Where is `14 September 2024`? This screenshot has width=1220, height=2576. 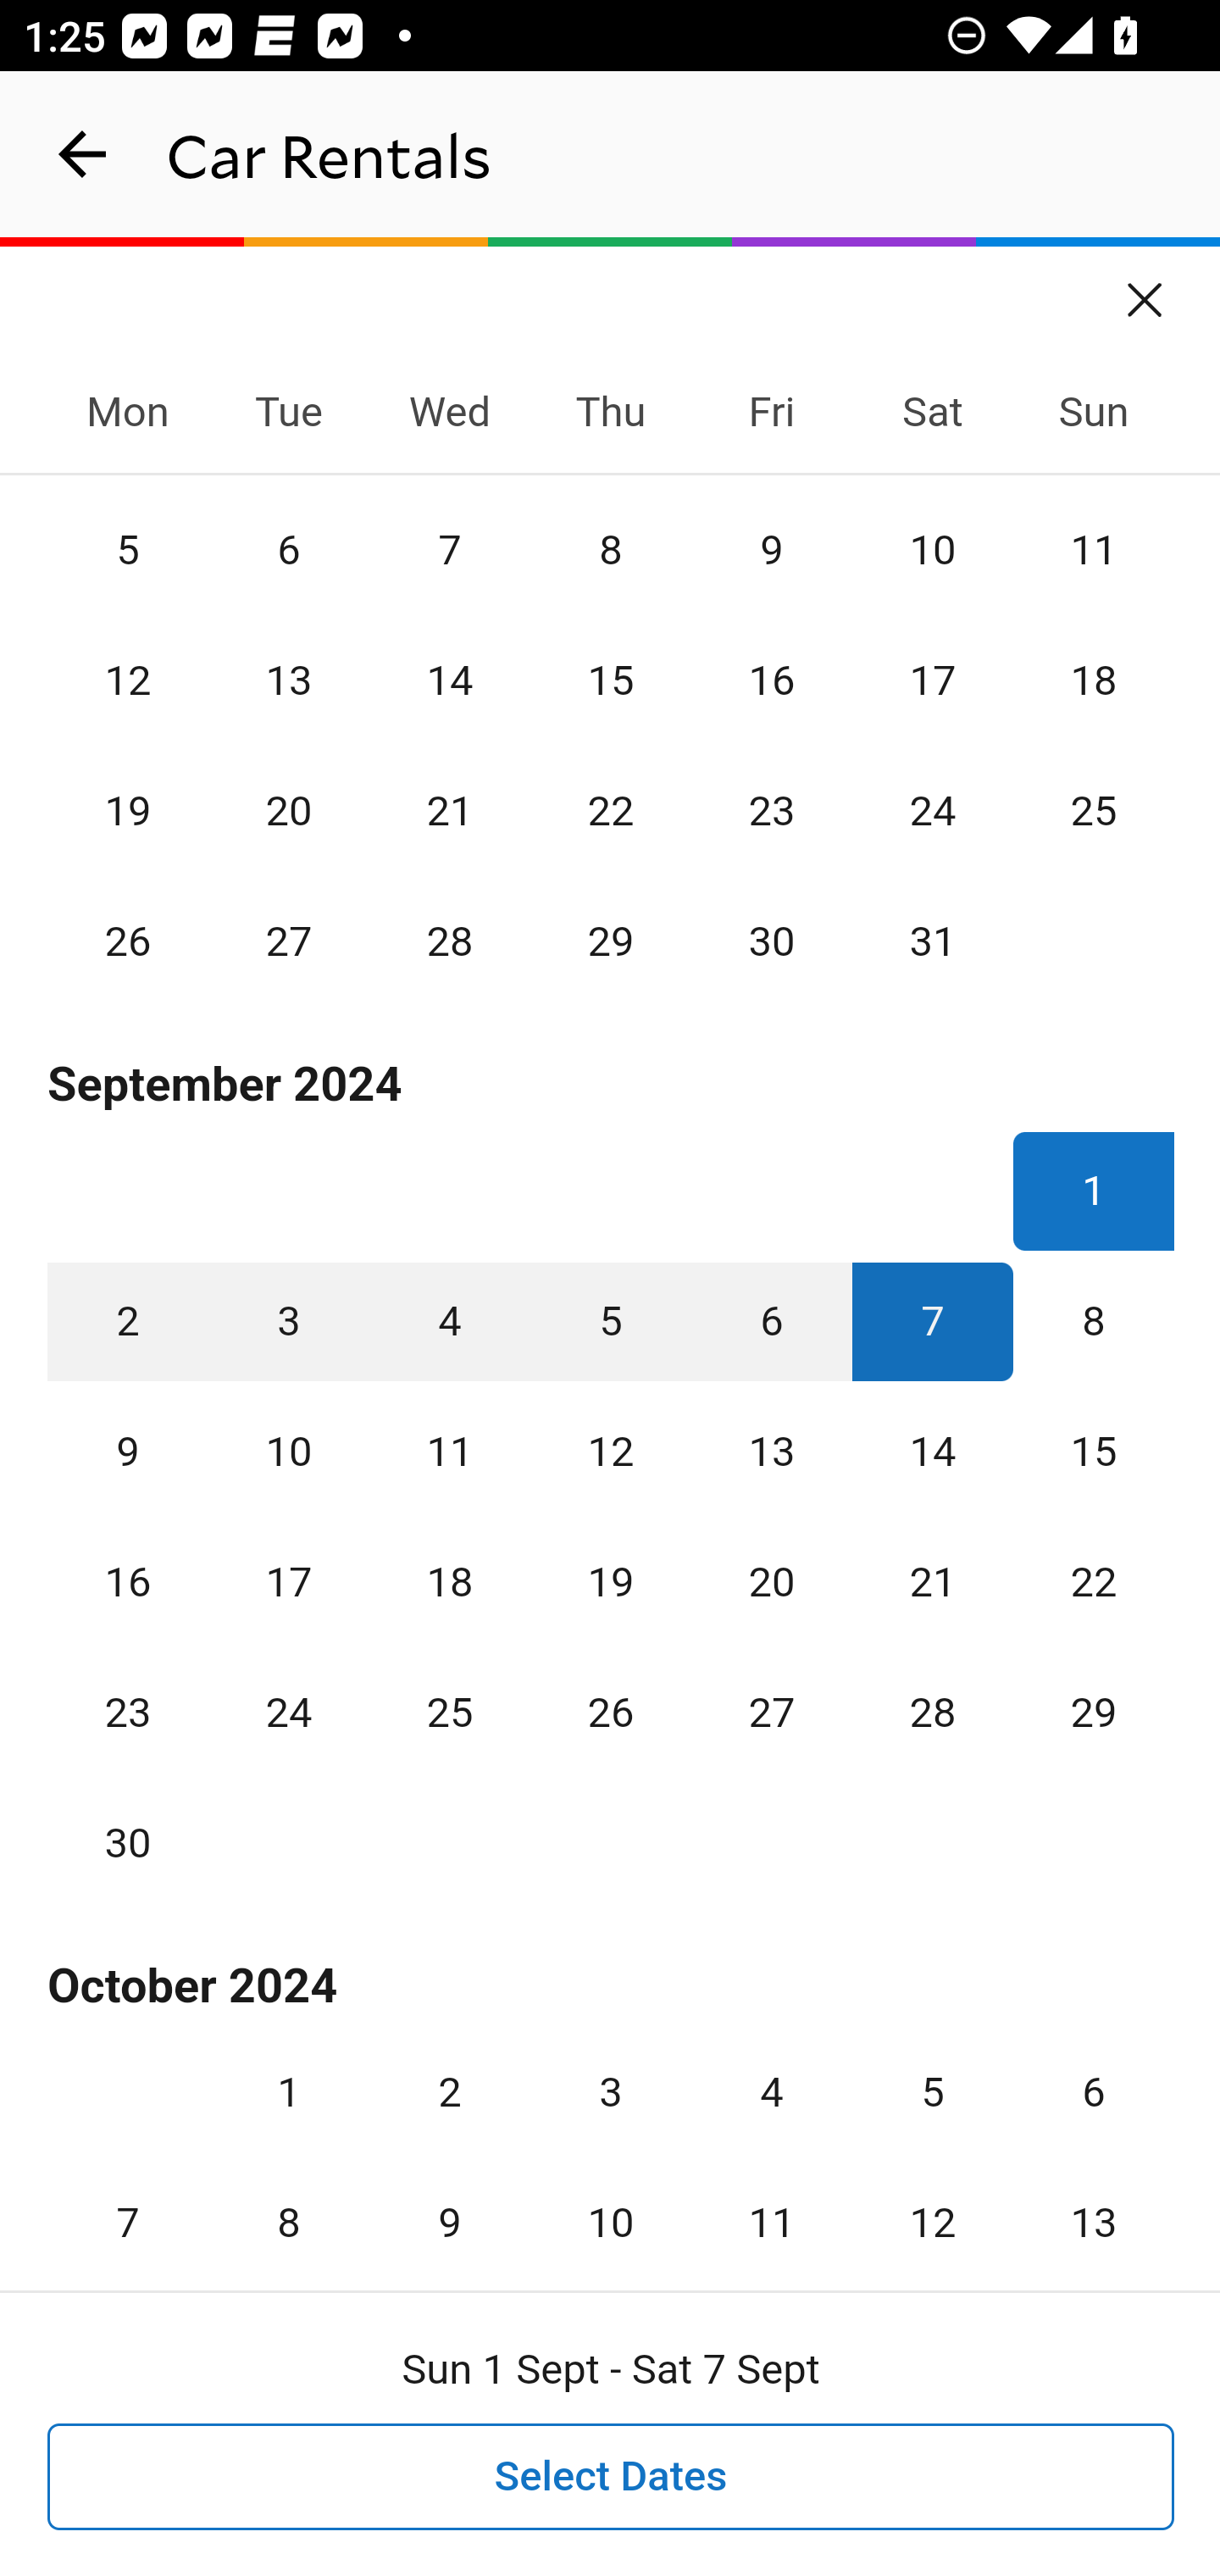 14 September 2024 is located at coordinates (932, 1451).